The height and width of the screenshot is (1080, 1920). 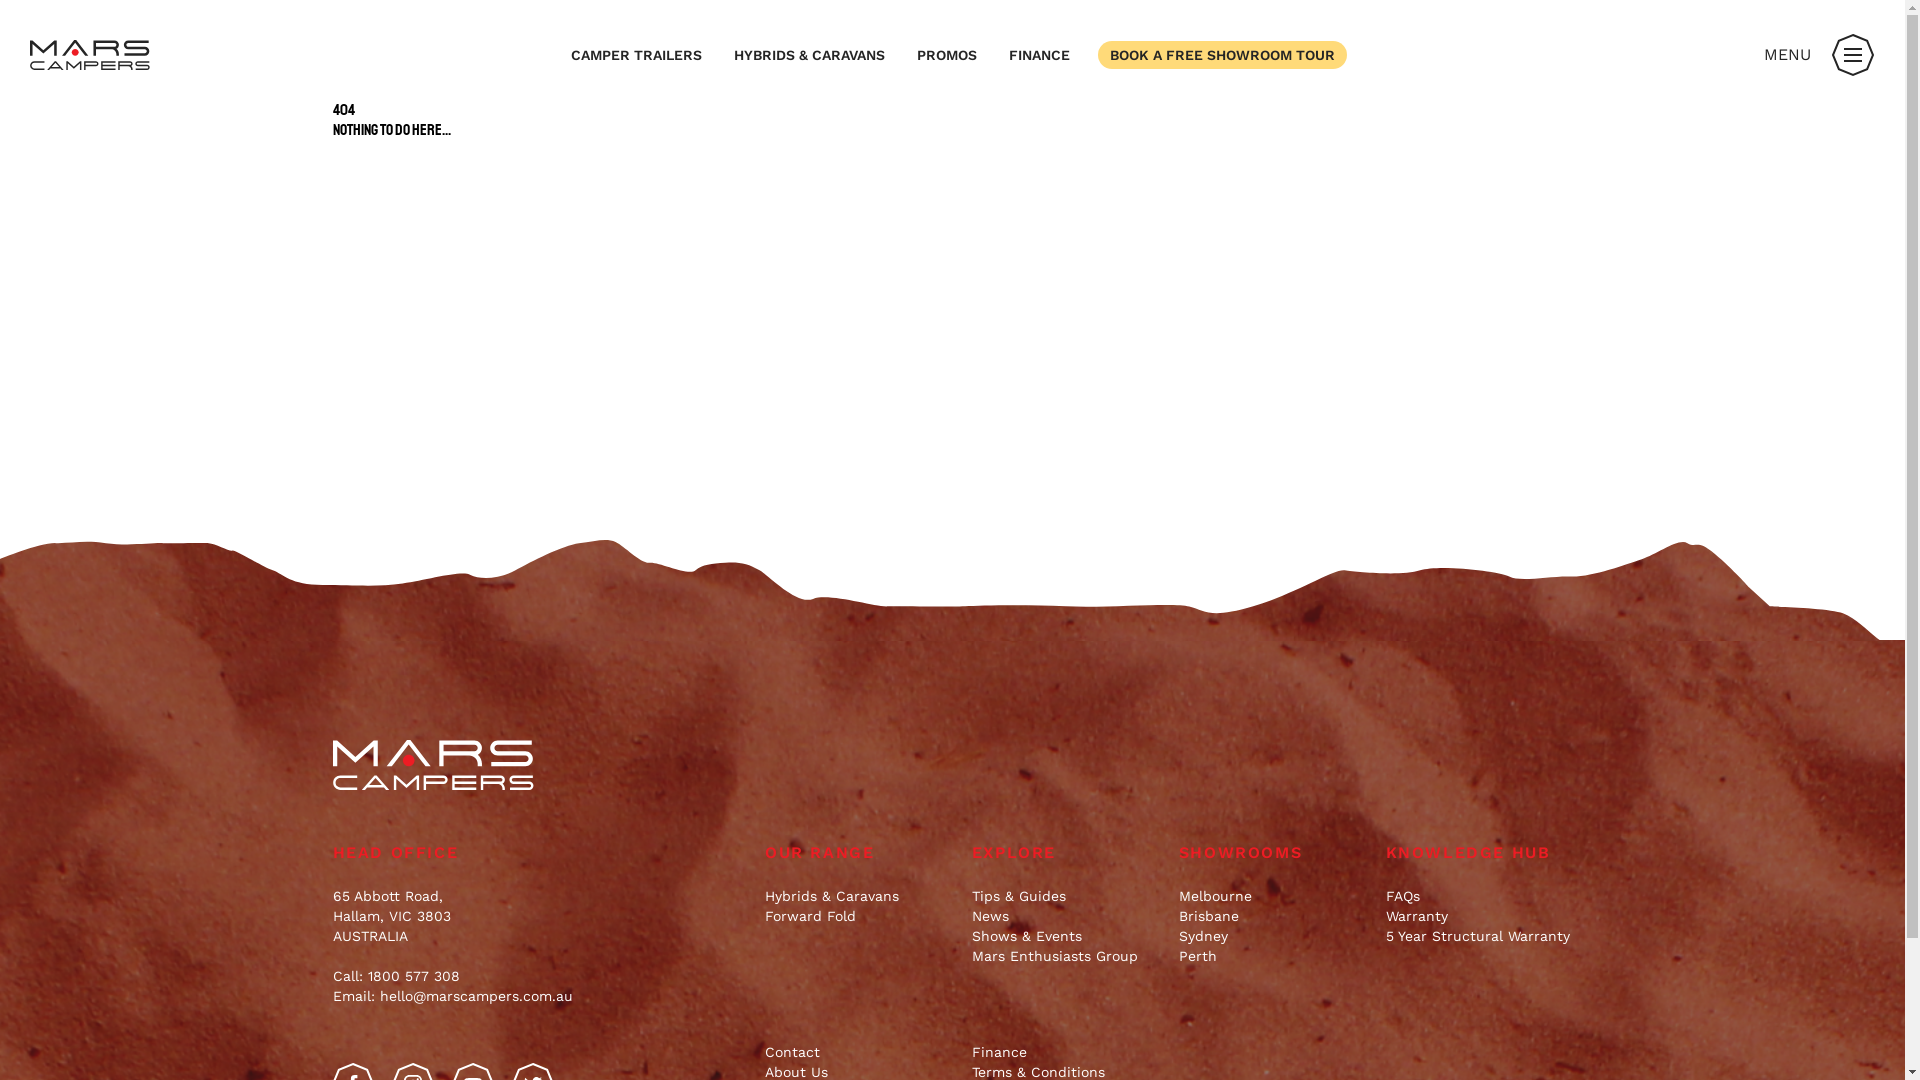 I want to click on BOOK A FREE SHOWROOM TOUR, so click(x=1222, y=55).